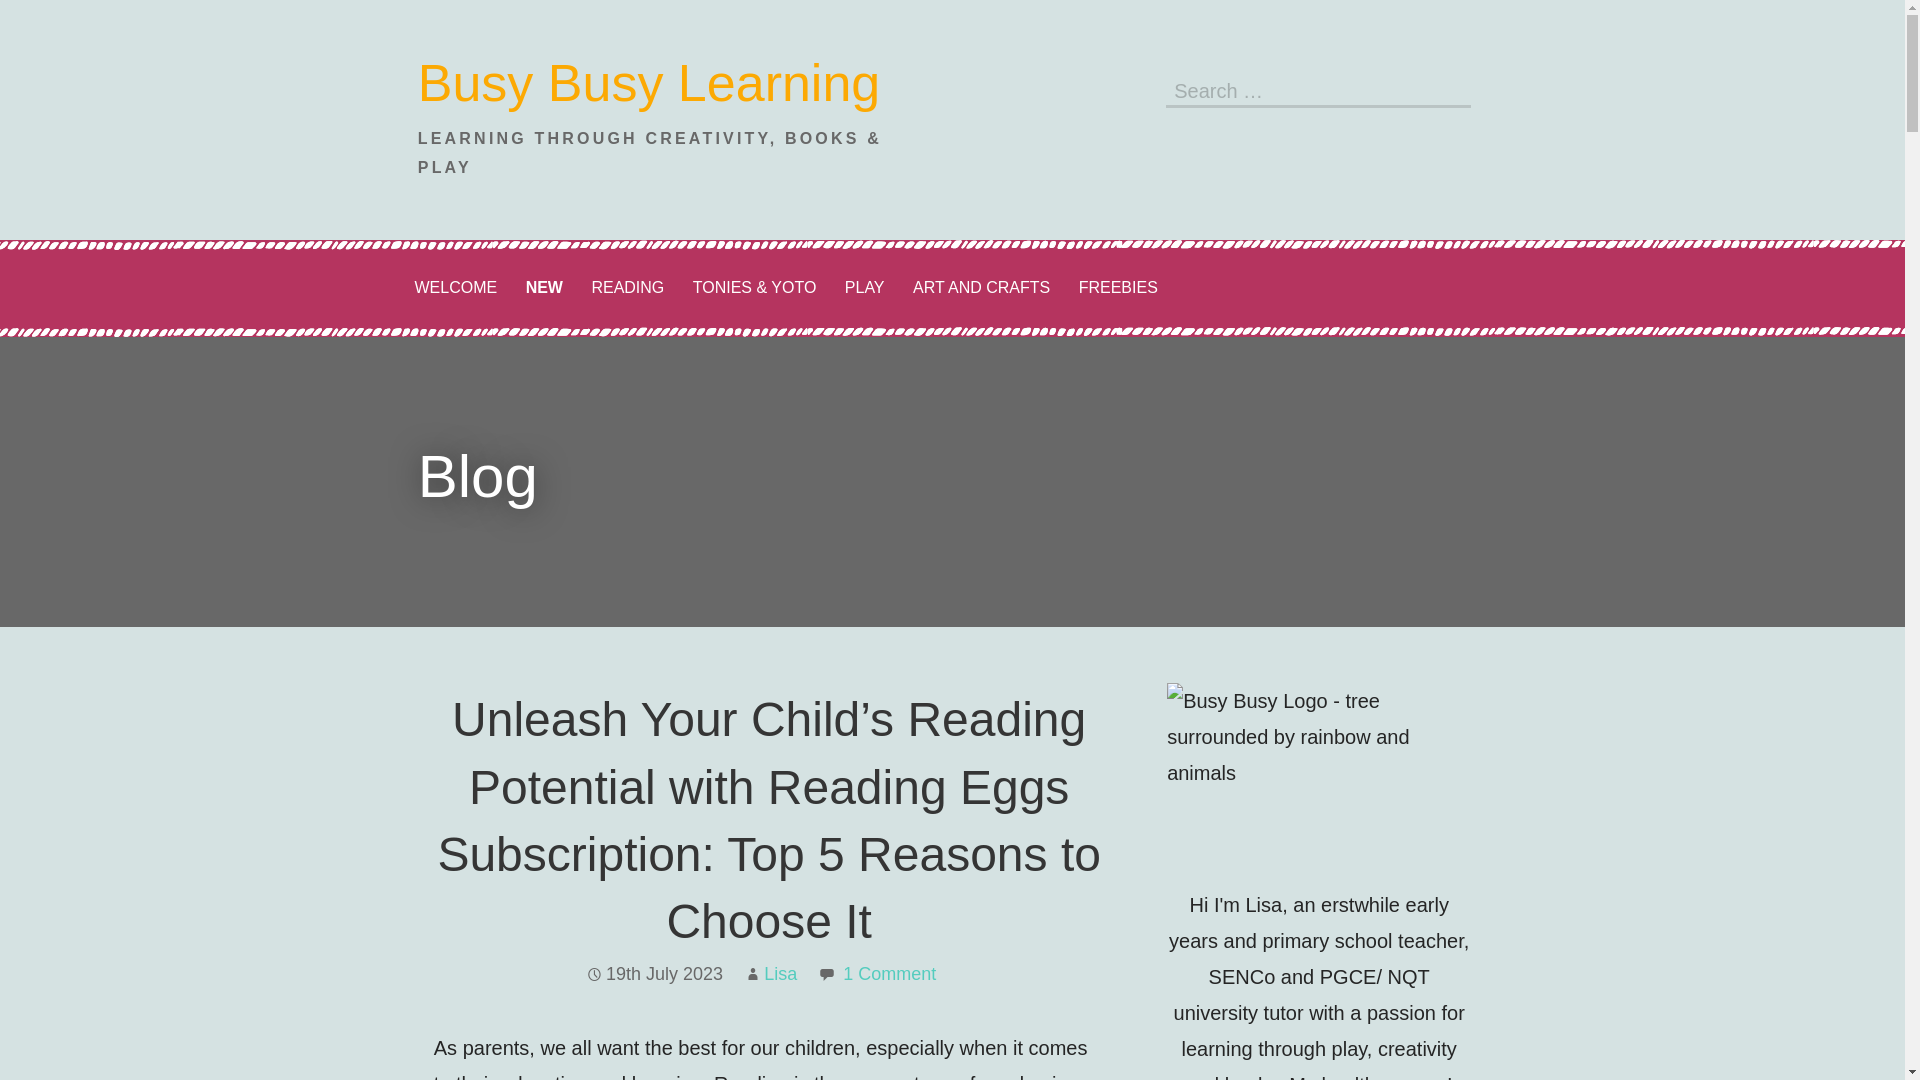 The image size is (1920, 1080). Describe the element at coordinates (889, 974) in the screenshot. I see `1 Comment` at that location.